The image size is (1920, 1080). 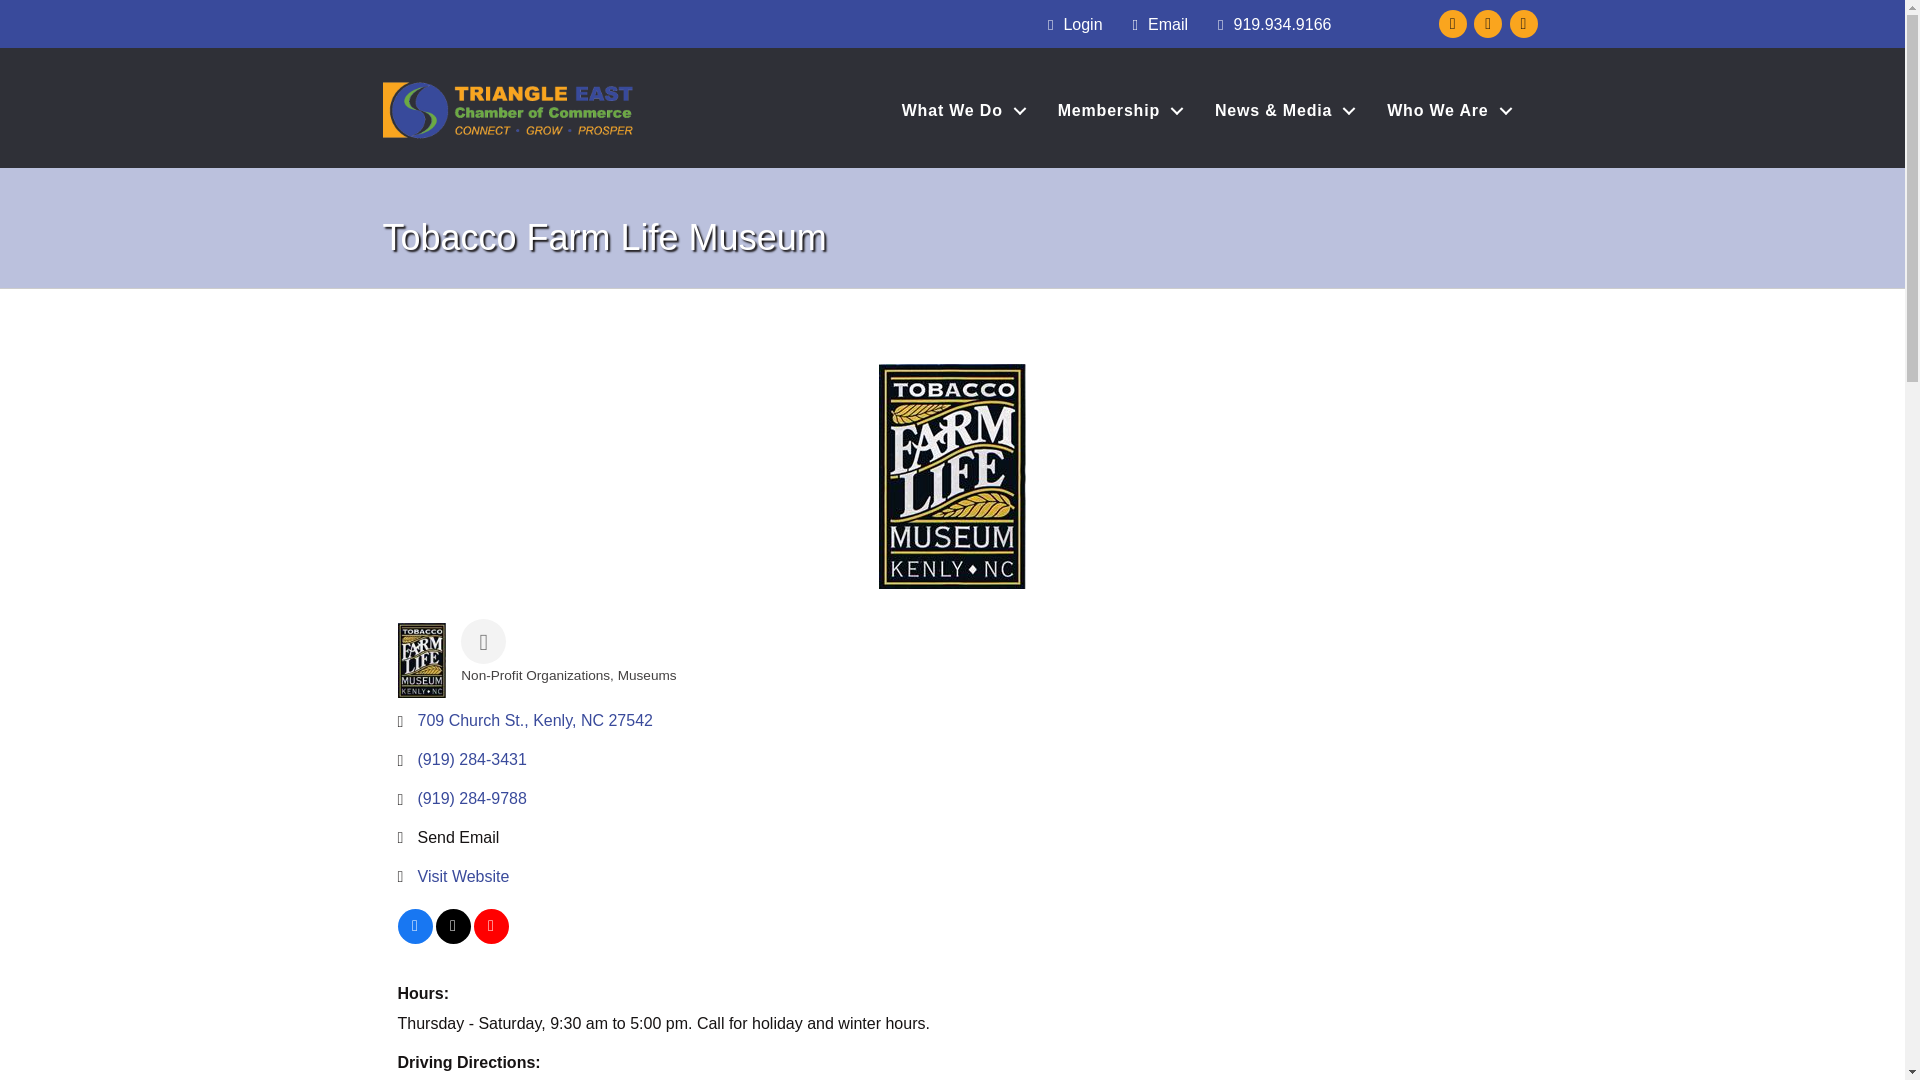 What do you see at coordinates (535, 720) in the screenshot?
I see `709 Church St. Kenly NC 27542` at bounding box center [535, 720].